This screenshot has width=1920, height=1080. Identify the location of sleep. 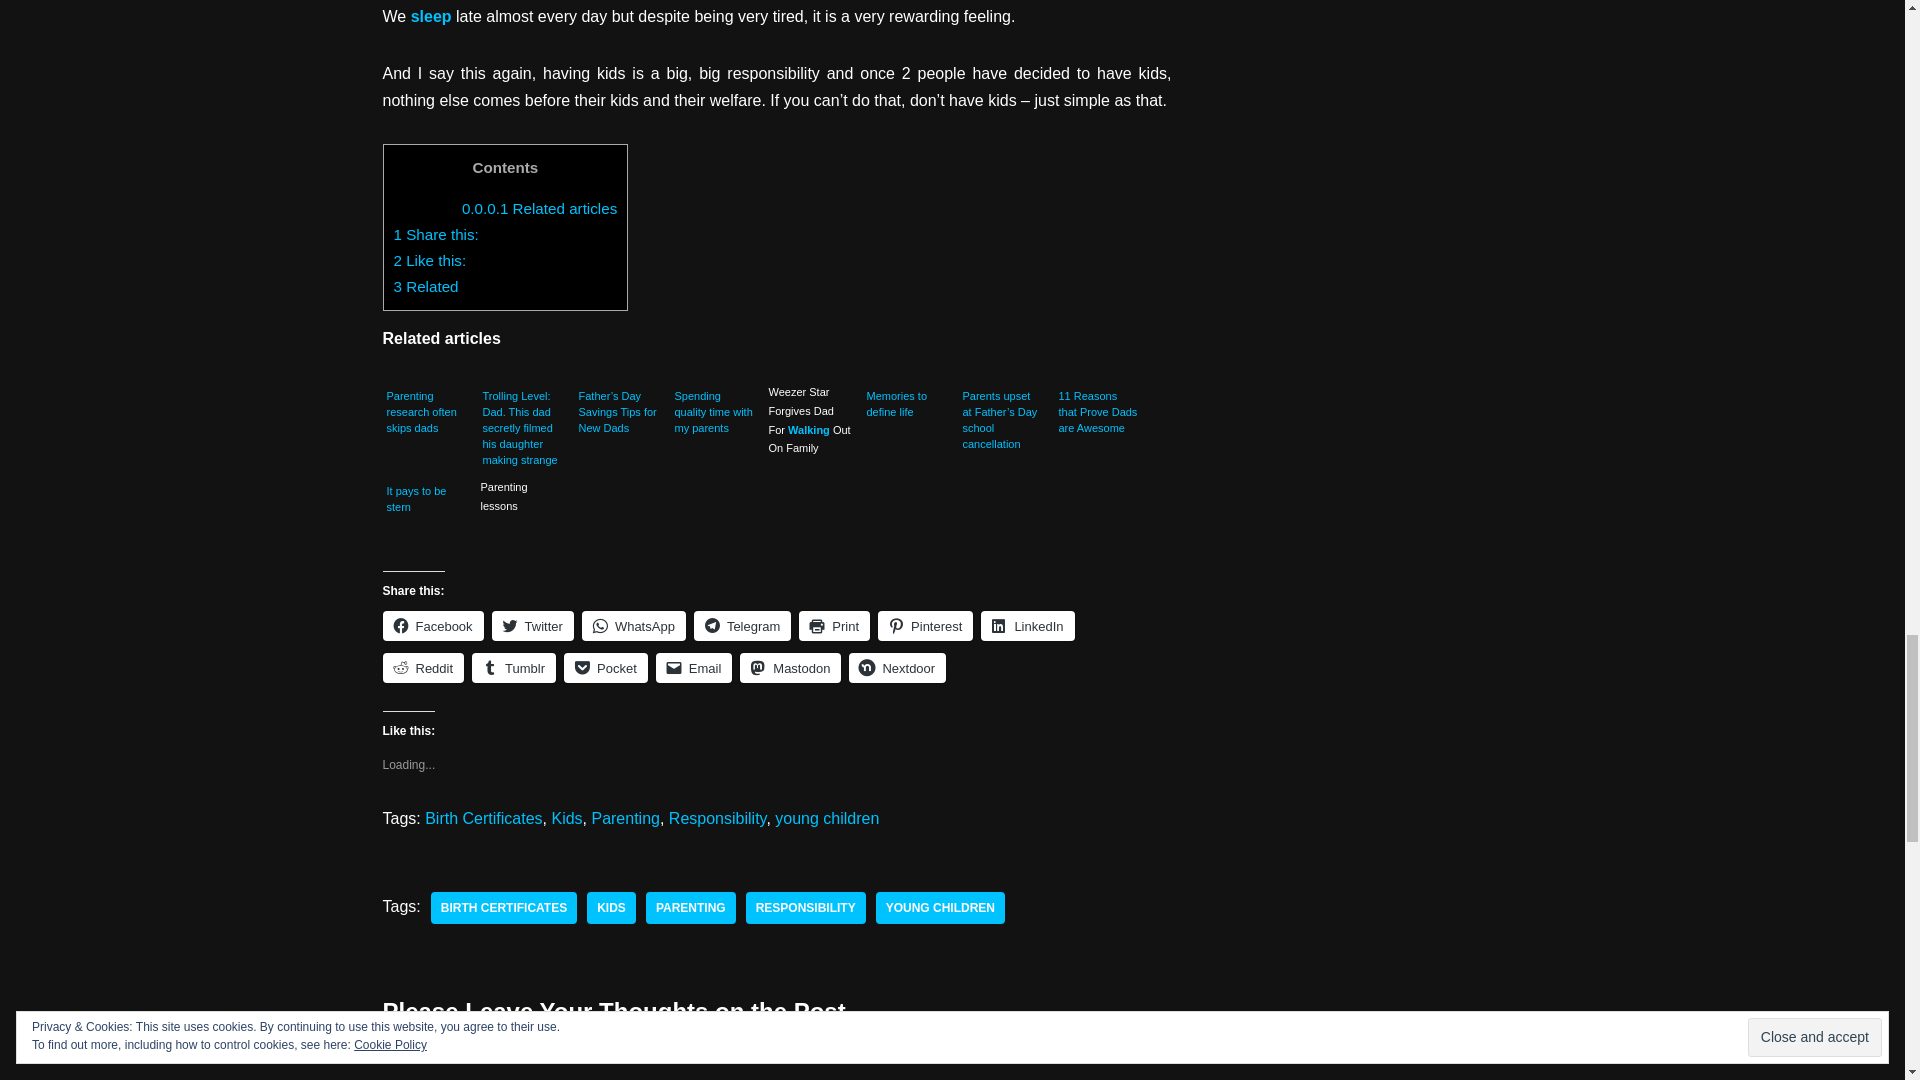
(430, 16).